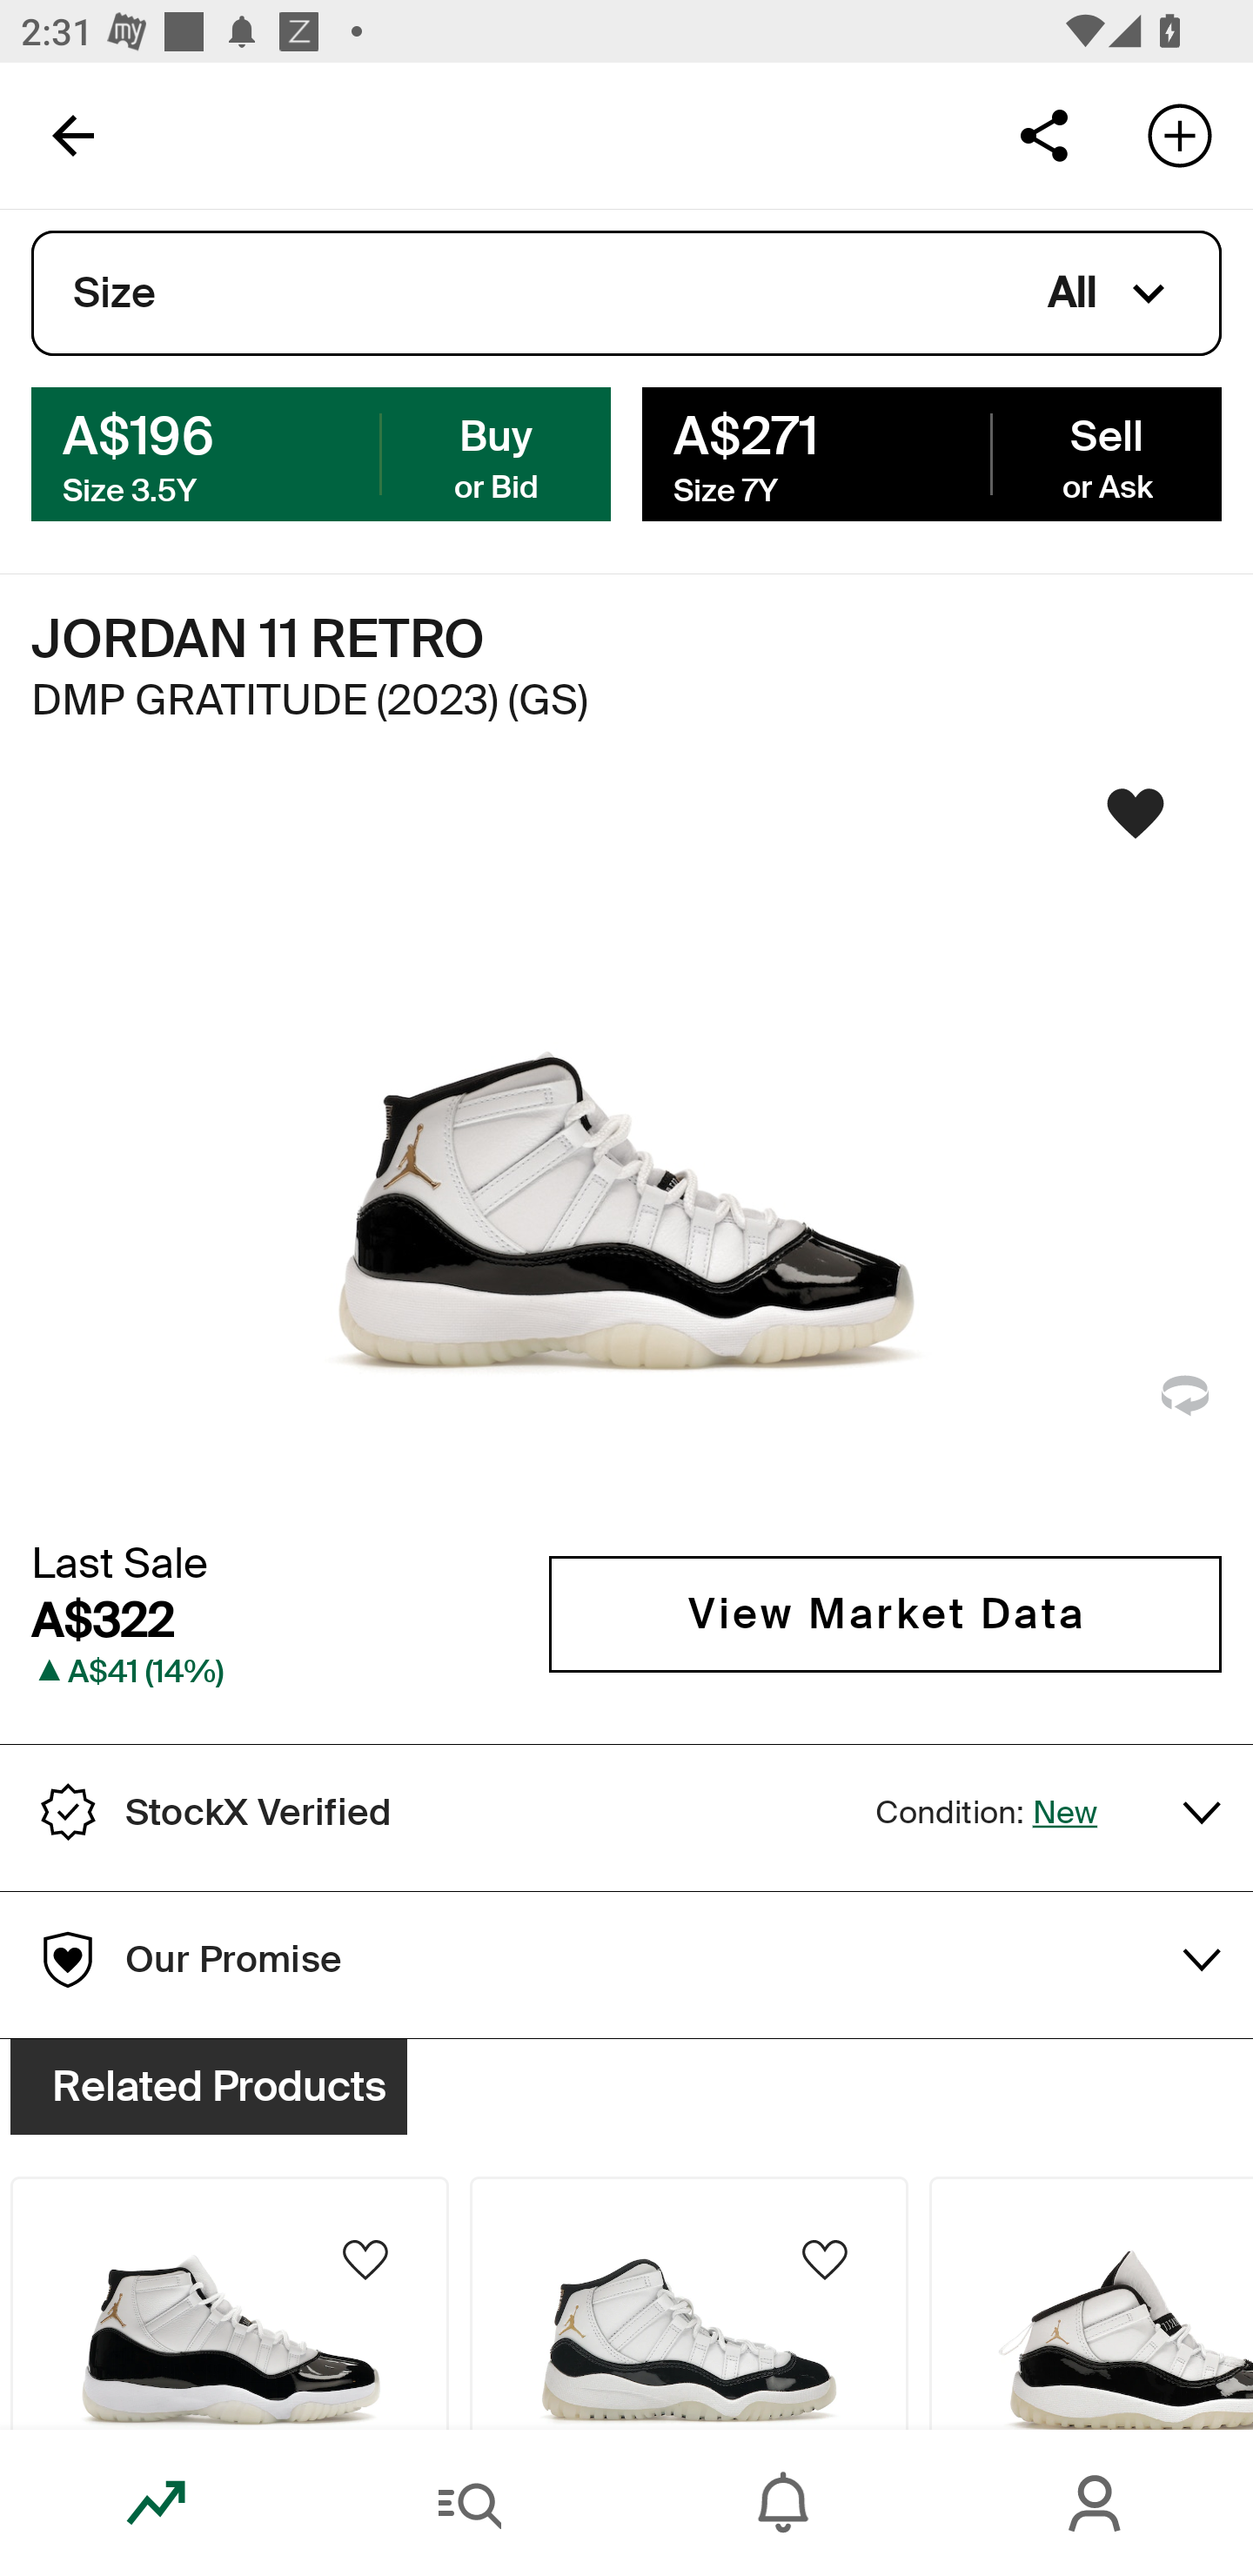 This screenshot has width=1253, height=2576. I want to click on Product Image, so click(229, 2303).